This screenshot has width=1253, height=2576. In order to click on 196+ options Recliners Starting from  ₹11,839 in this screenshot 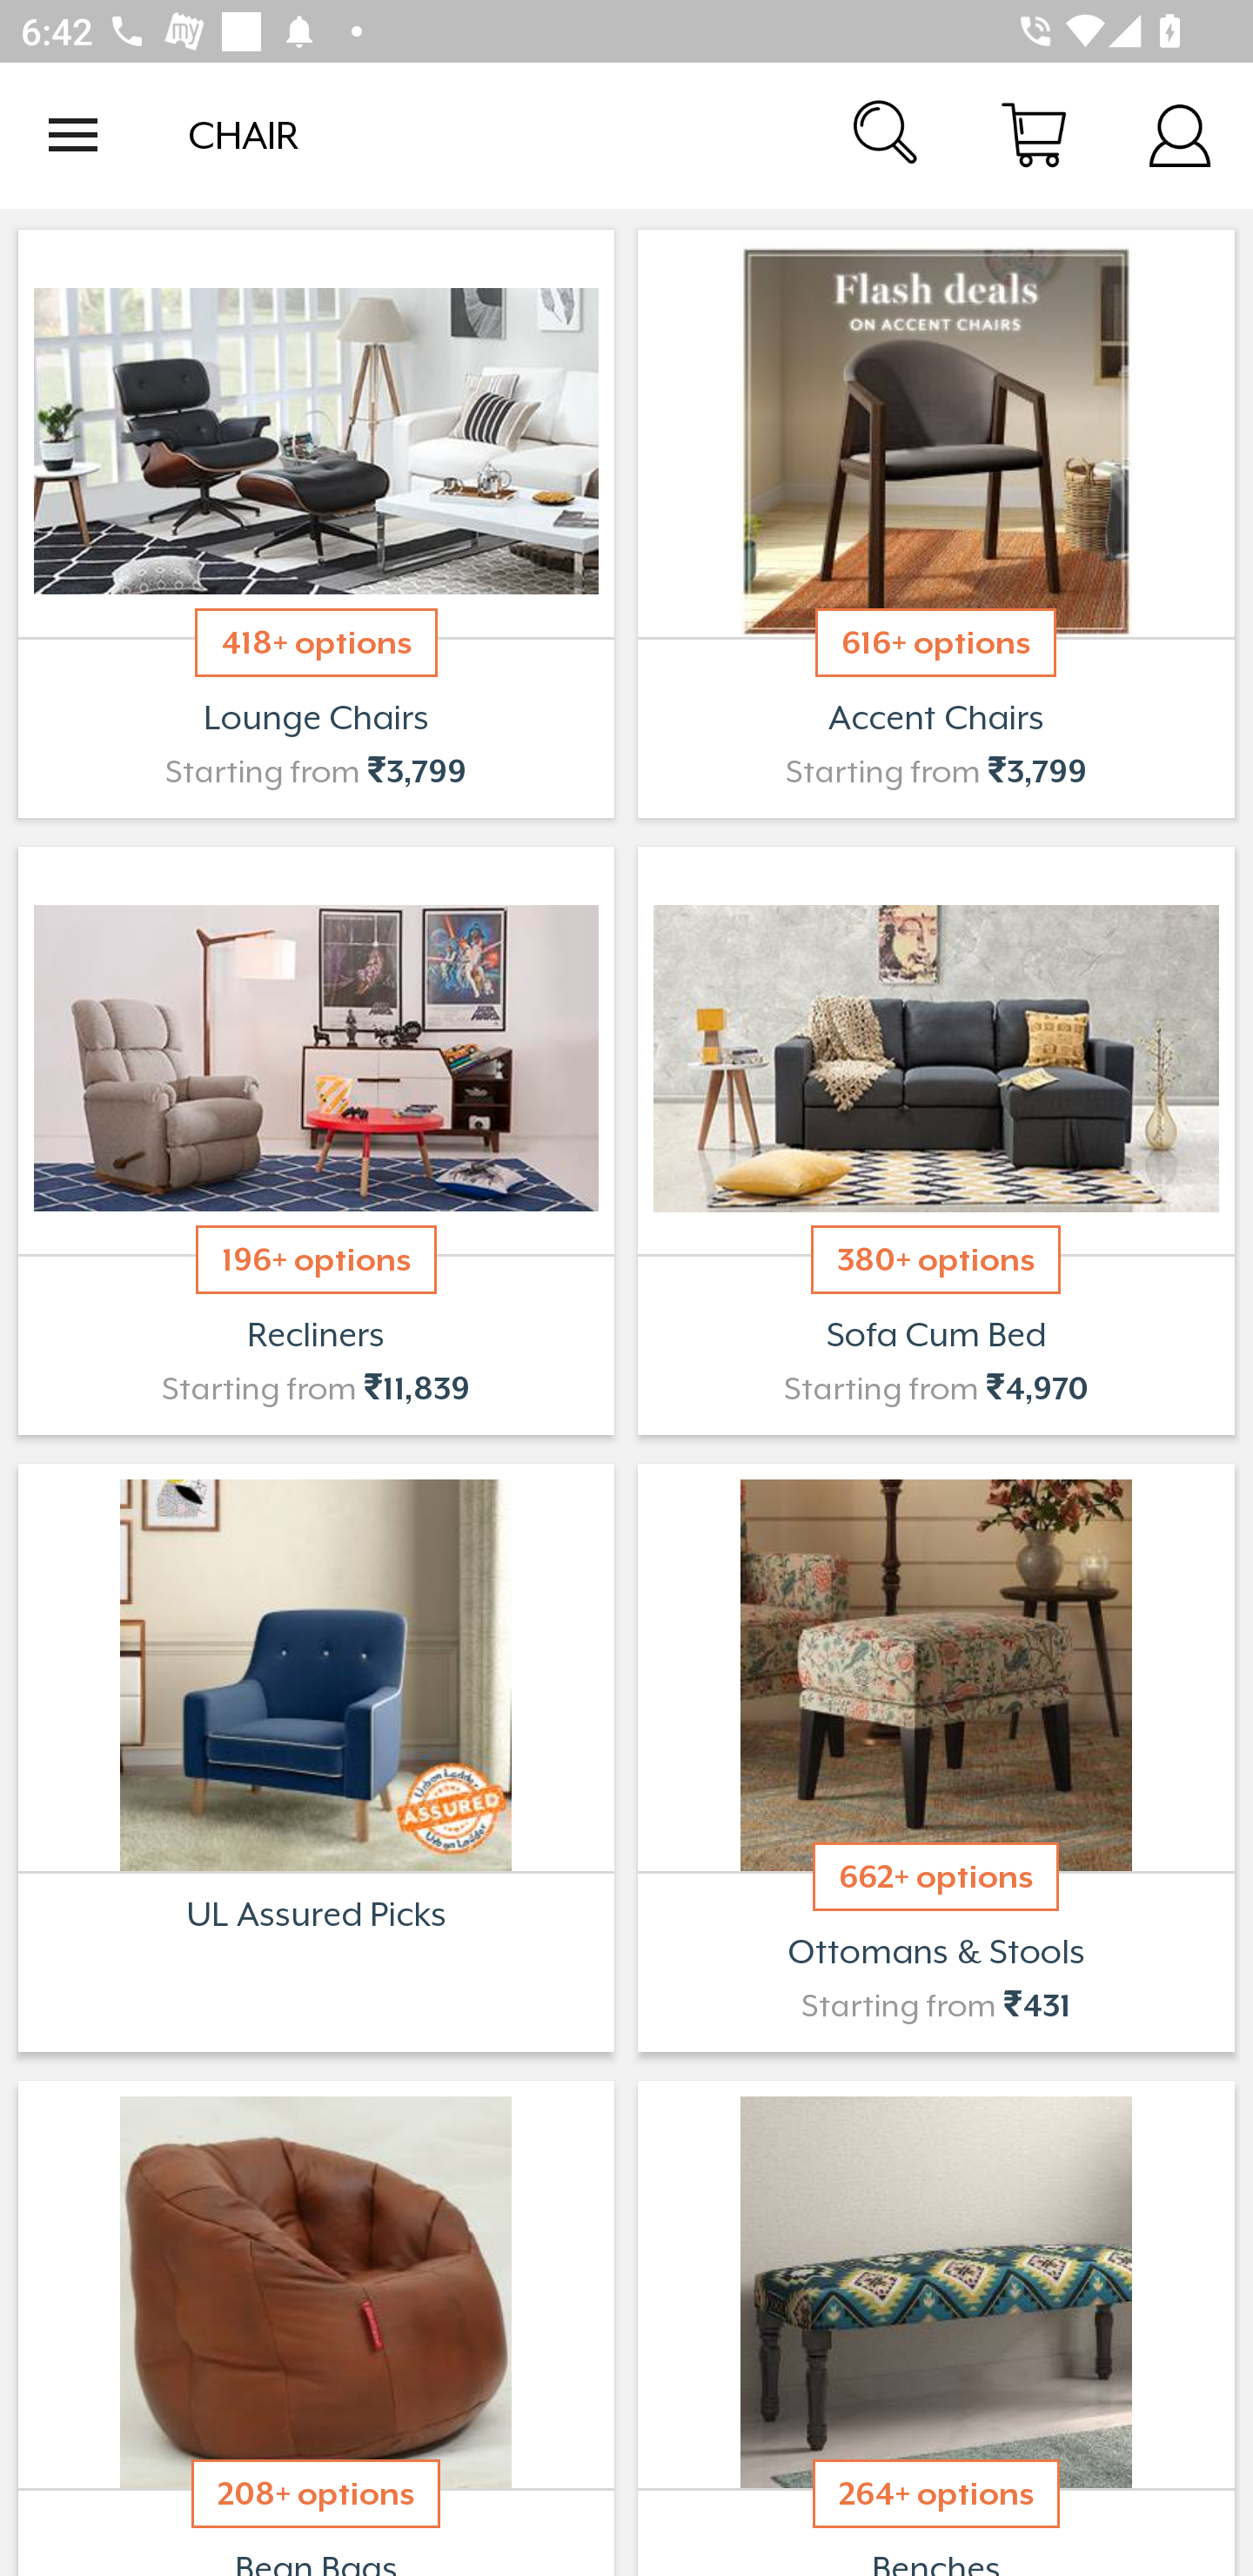, I will do `click(315, 1140)`.